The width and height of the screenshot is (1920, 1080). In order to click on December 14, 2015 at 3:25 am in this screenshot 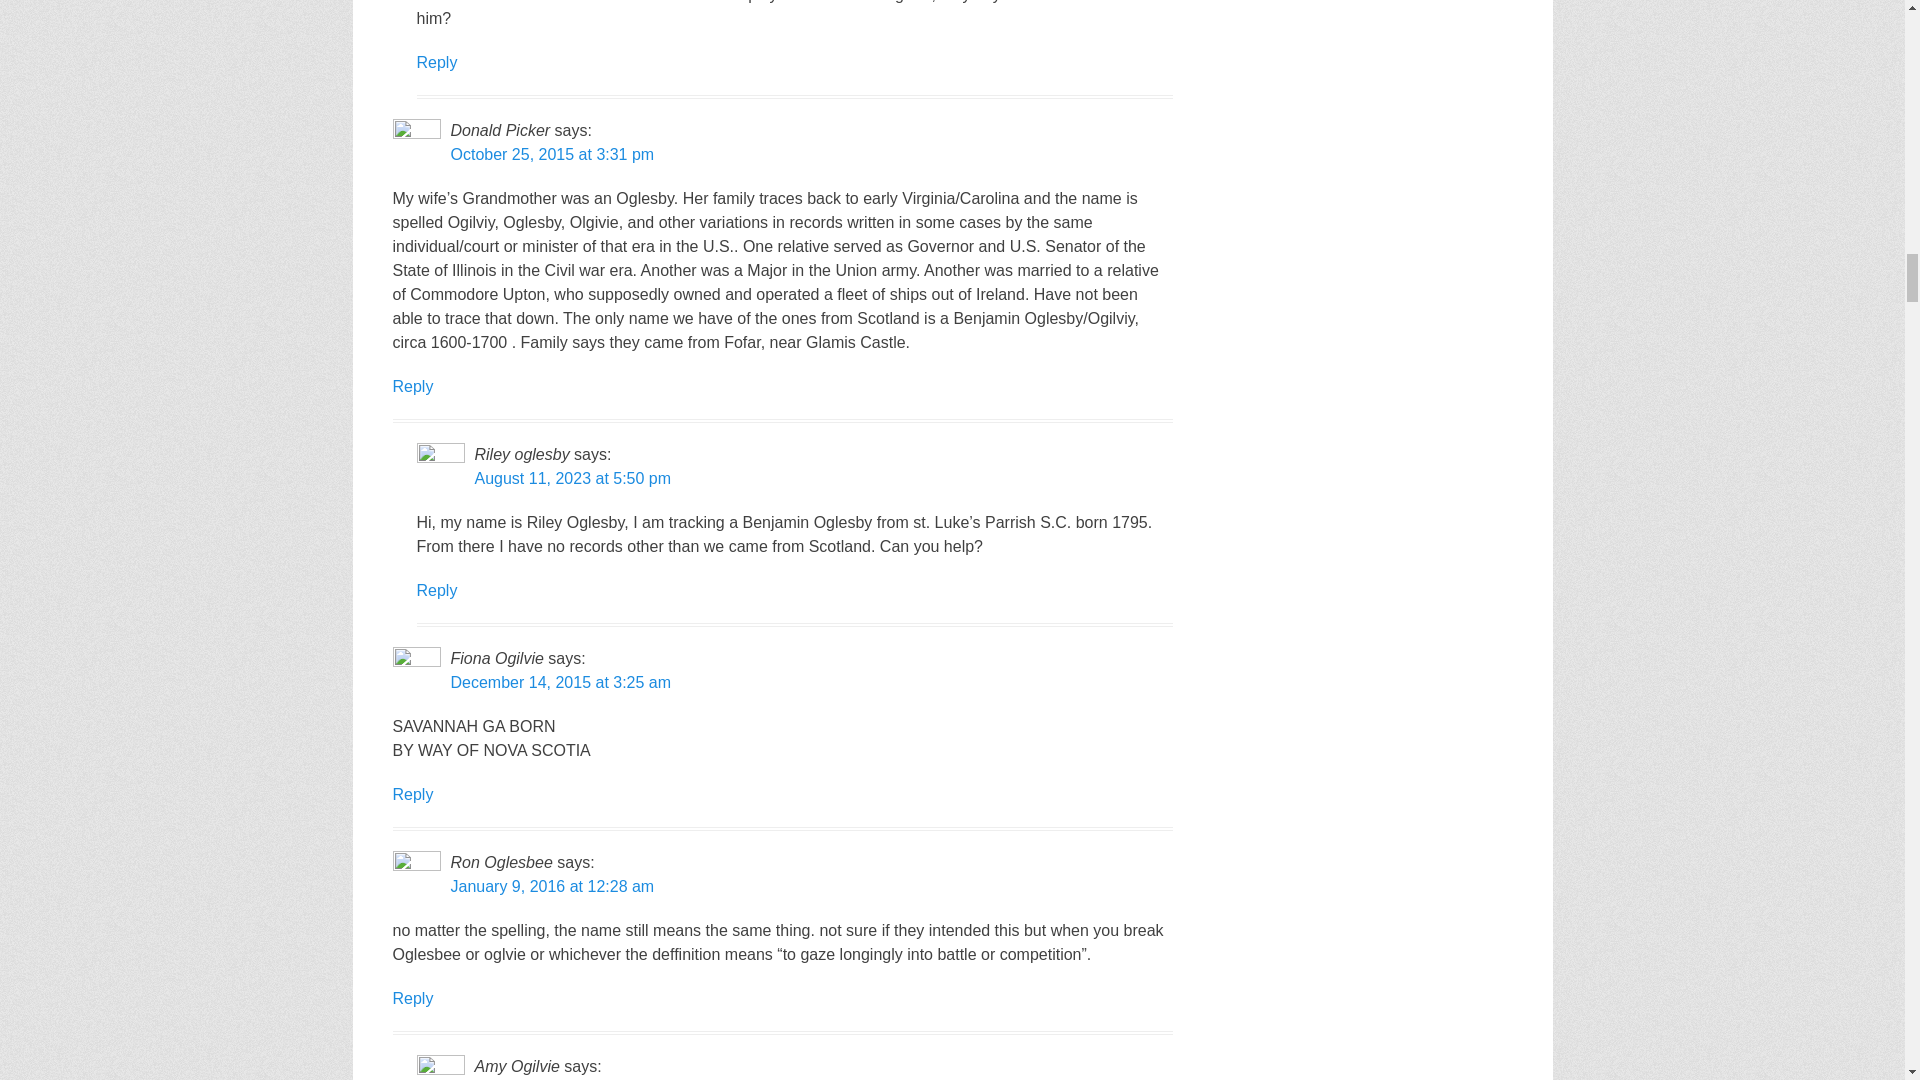, I will do `click(560, 682)`.